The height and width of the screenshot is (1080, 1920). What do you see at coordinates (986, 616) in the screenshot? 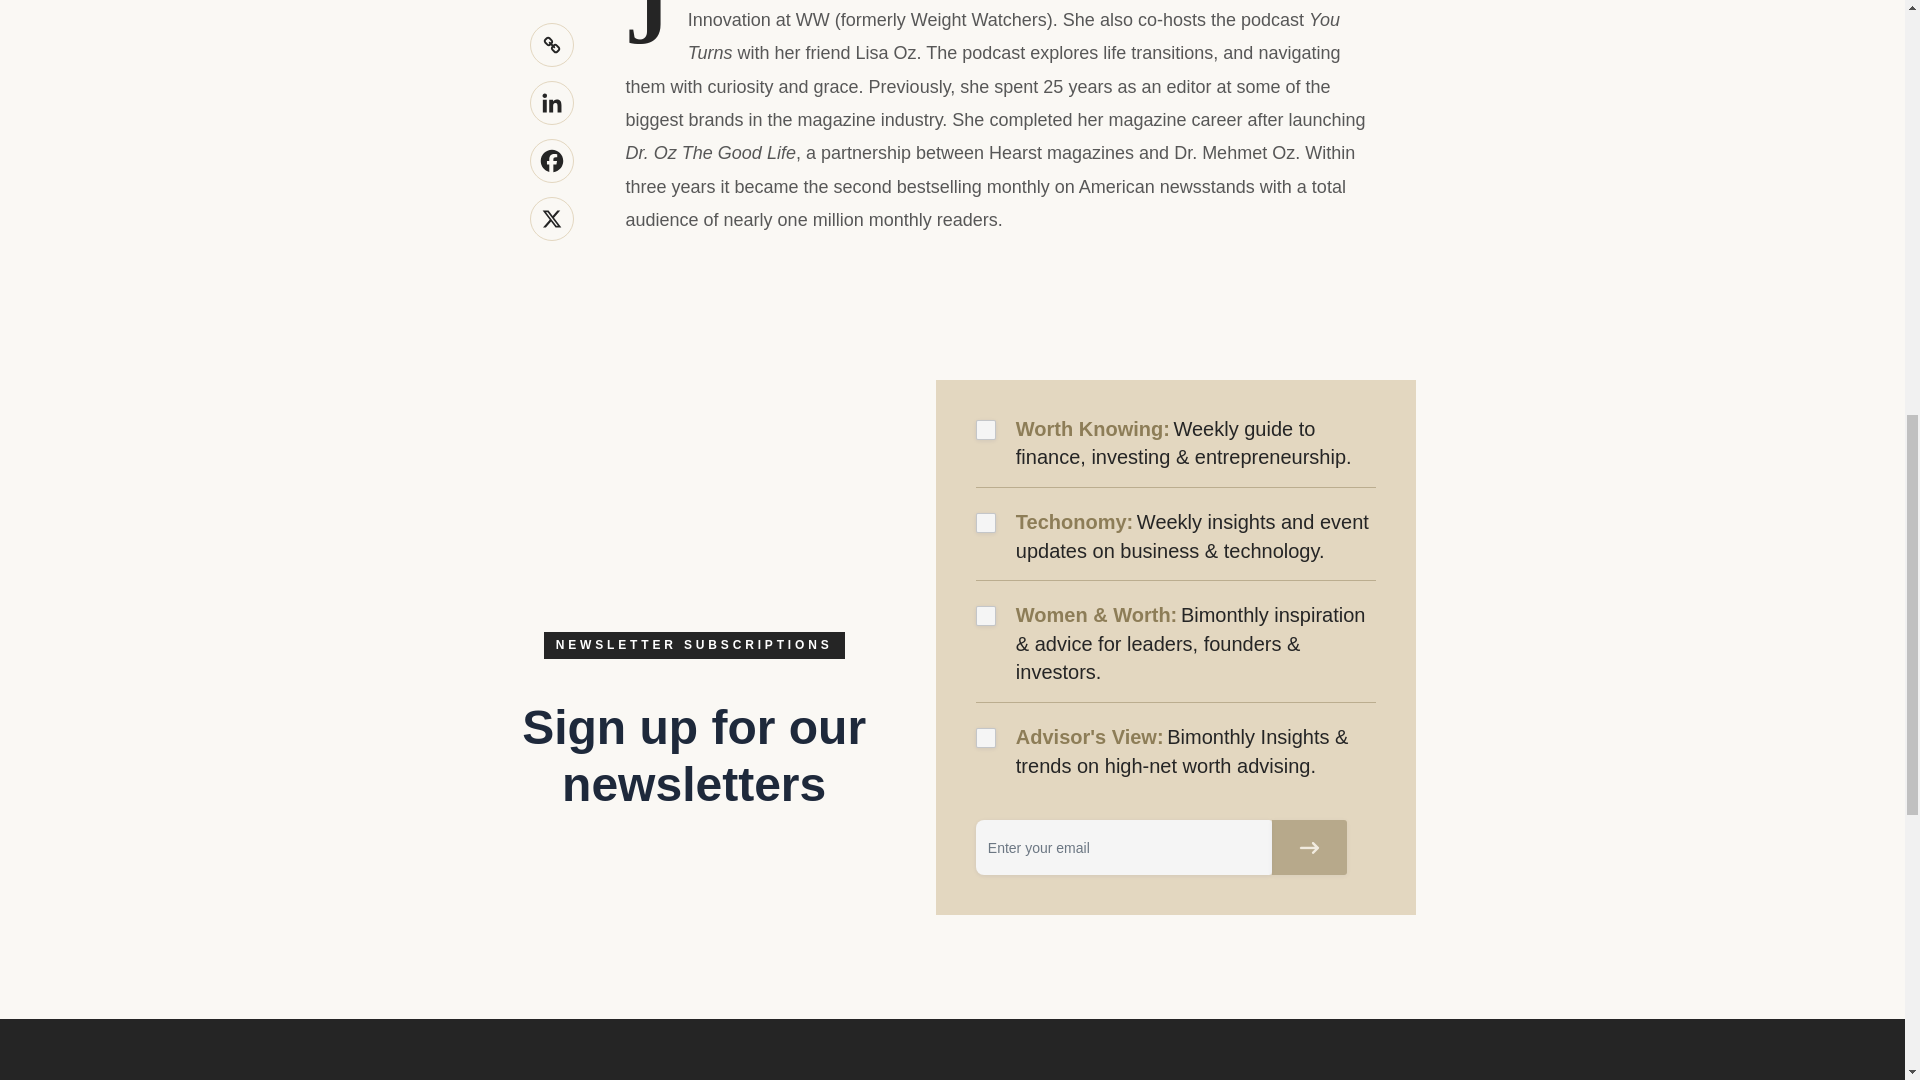
I see `yes` at bounding box center [986, 616].